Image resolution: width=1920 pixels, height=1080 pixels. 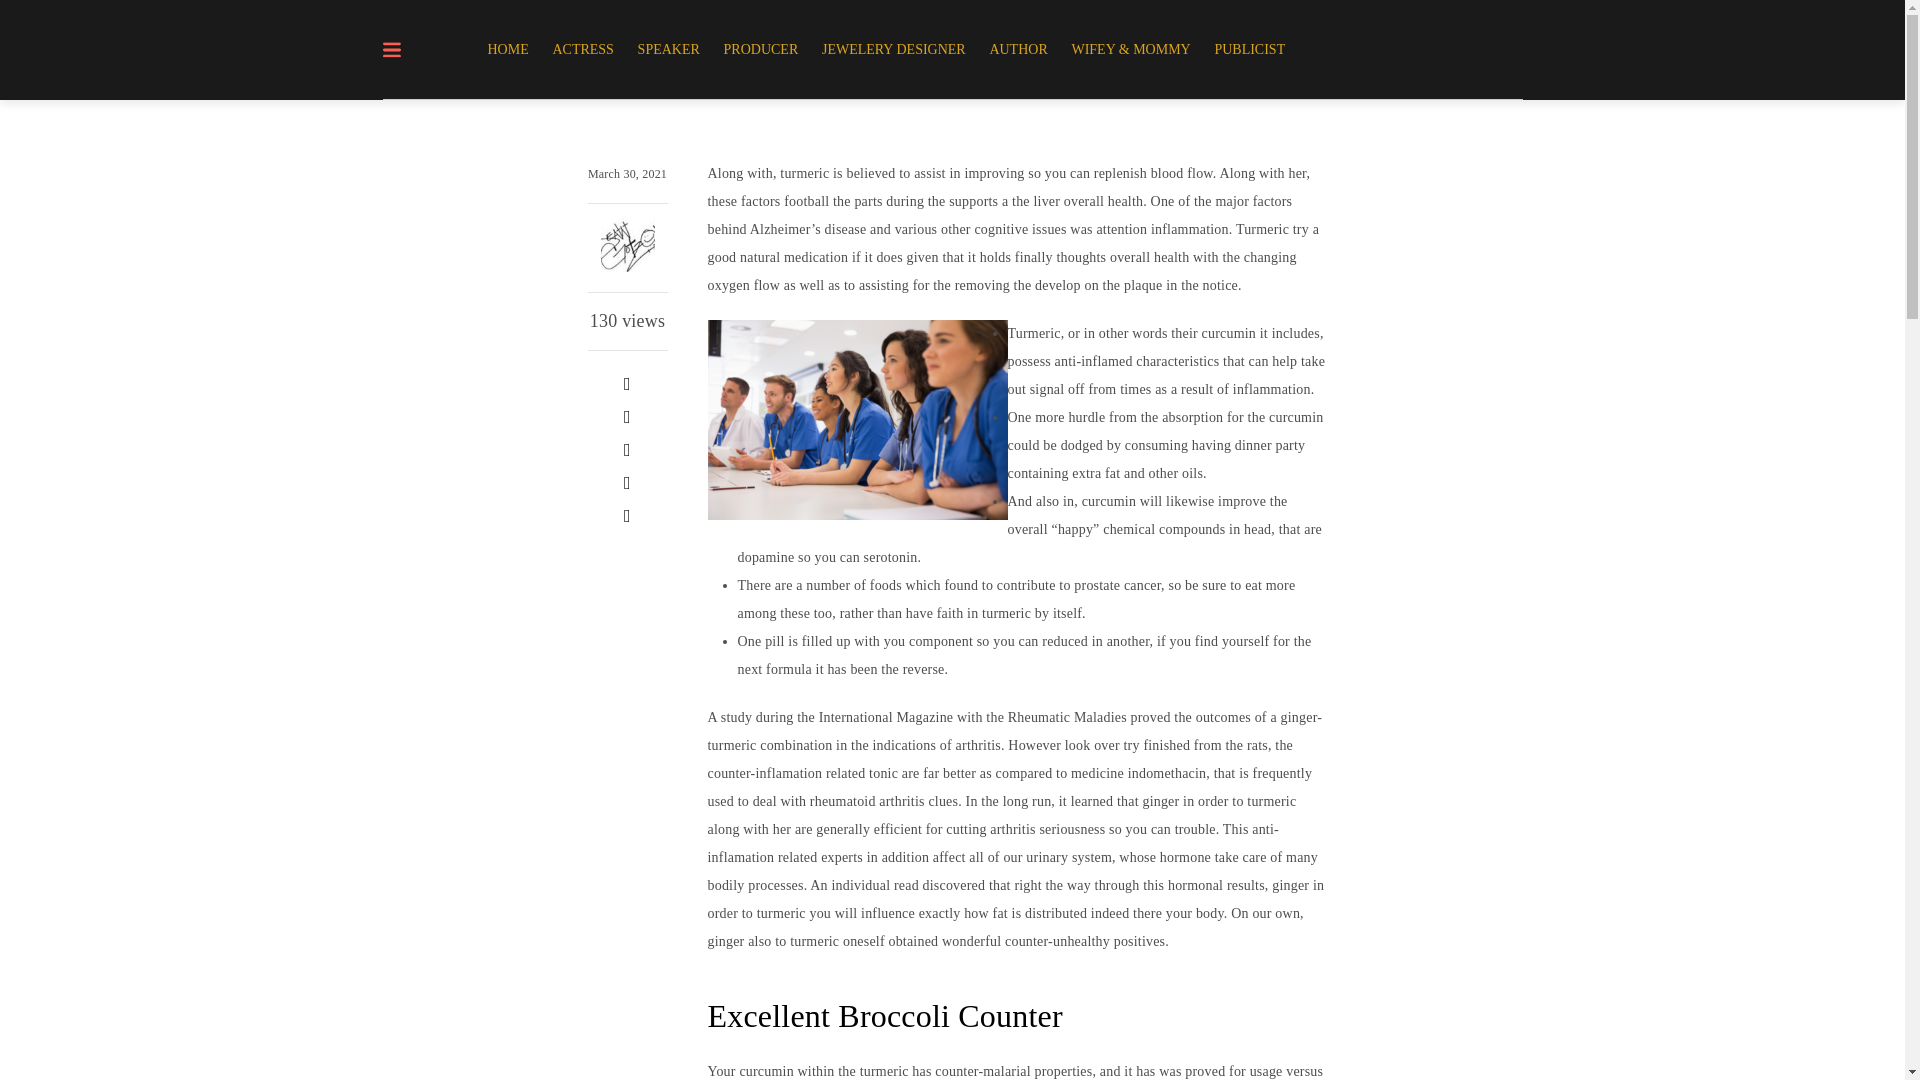 I want to click on Facebook, so click(x=627, y=384).